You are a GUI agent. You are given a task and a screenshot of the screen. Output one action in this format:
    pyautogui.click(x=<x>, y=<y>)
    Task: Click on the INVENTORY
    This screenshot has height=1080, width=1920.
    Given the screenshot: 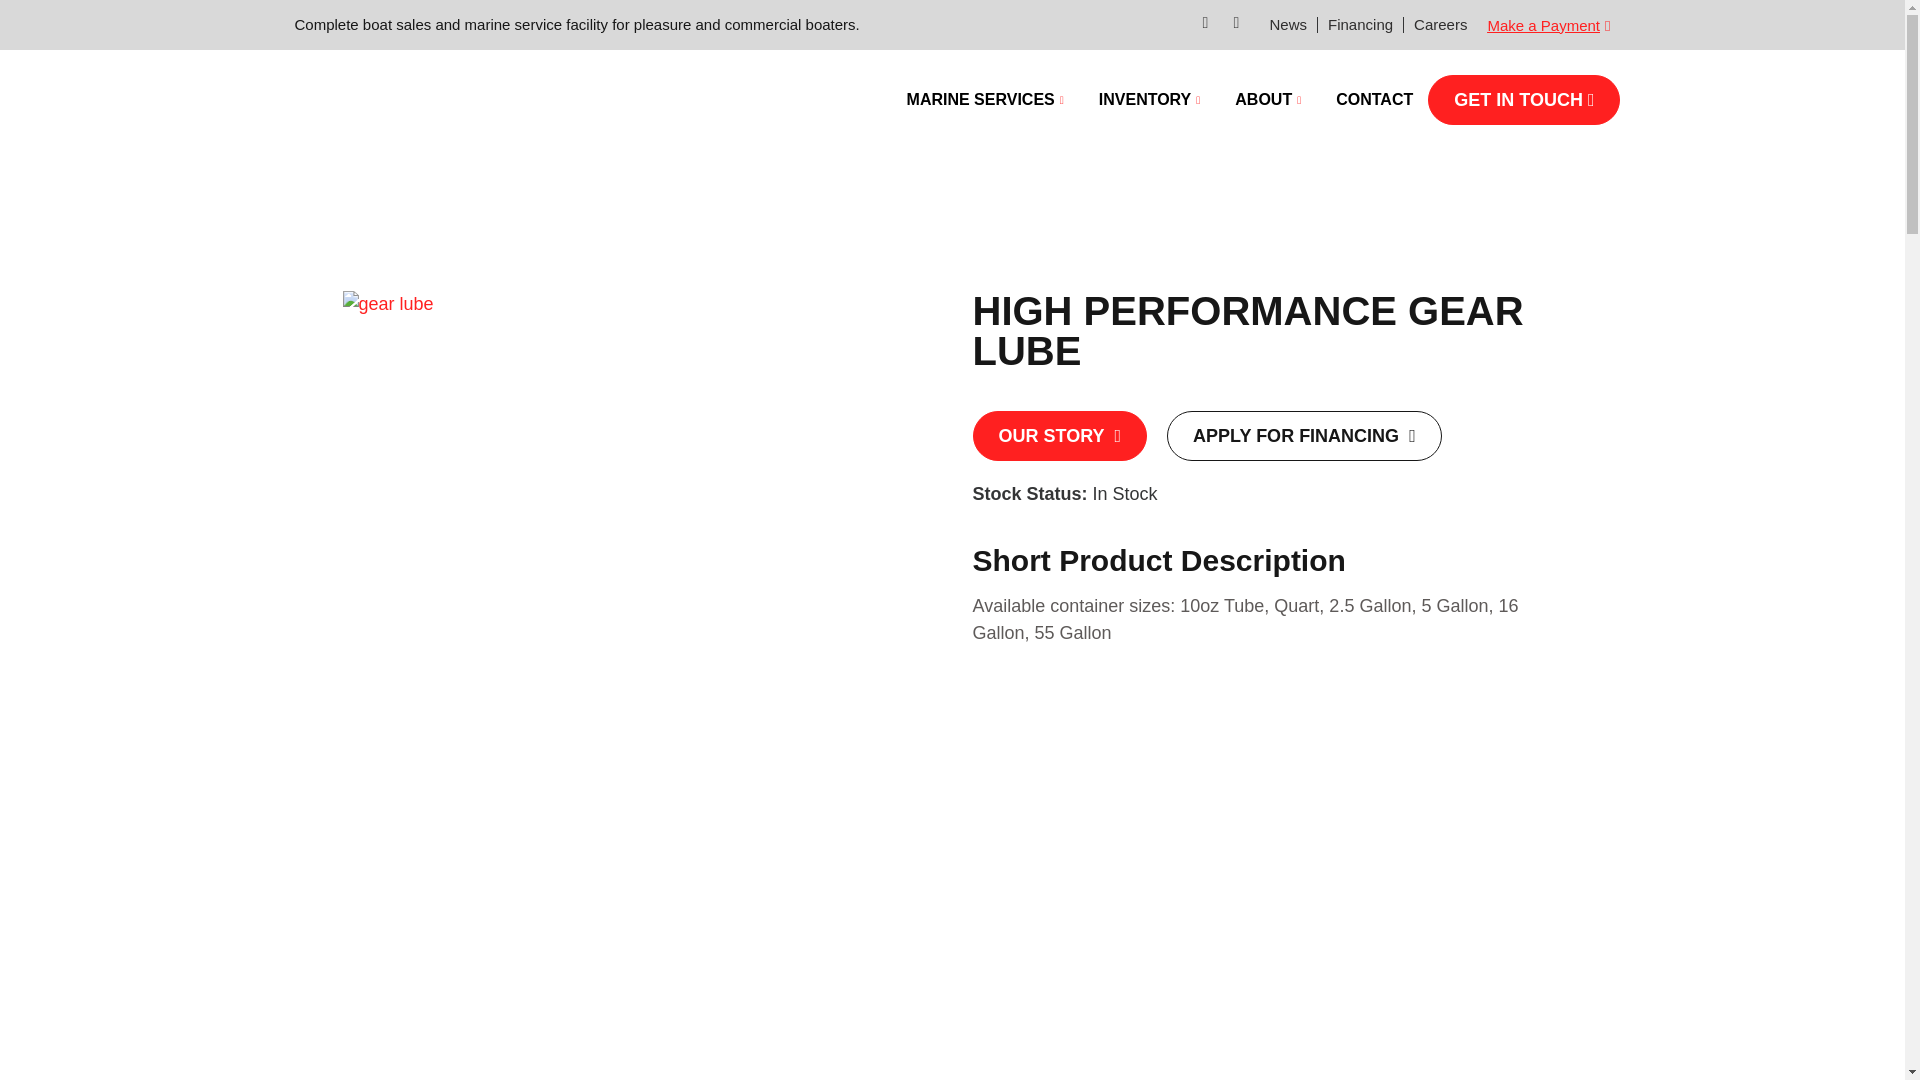 What is the action you would take?
    pyautogui.click(x=1152, y=100)
    